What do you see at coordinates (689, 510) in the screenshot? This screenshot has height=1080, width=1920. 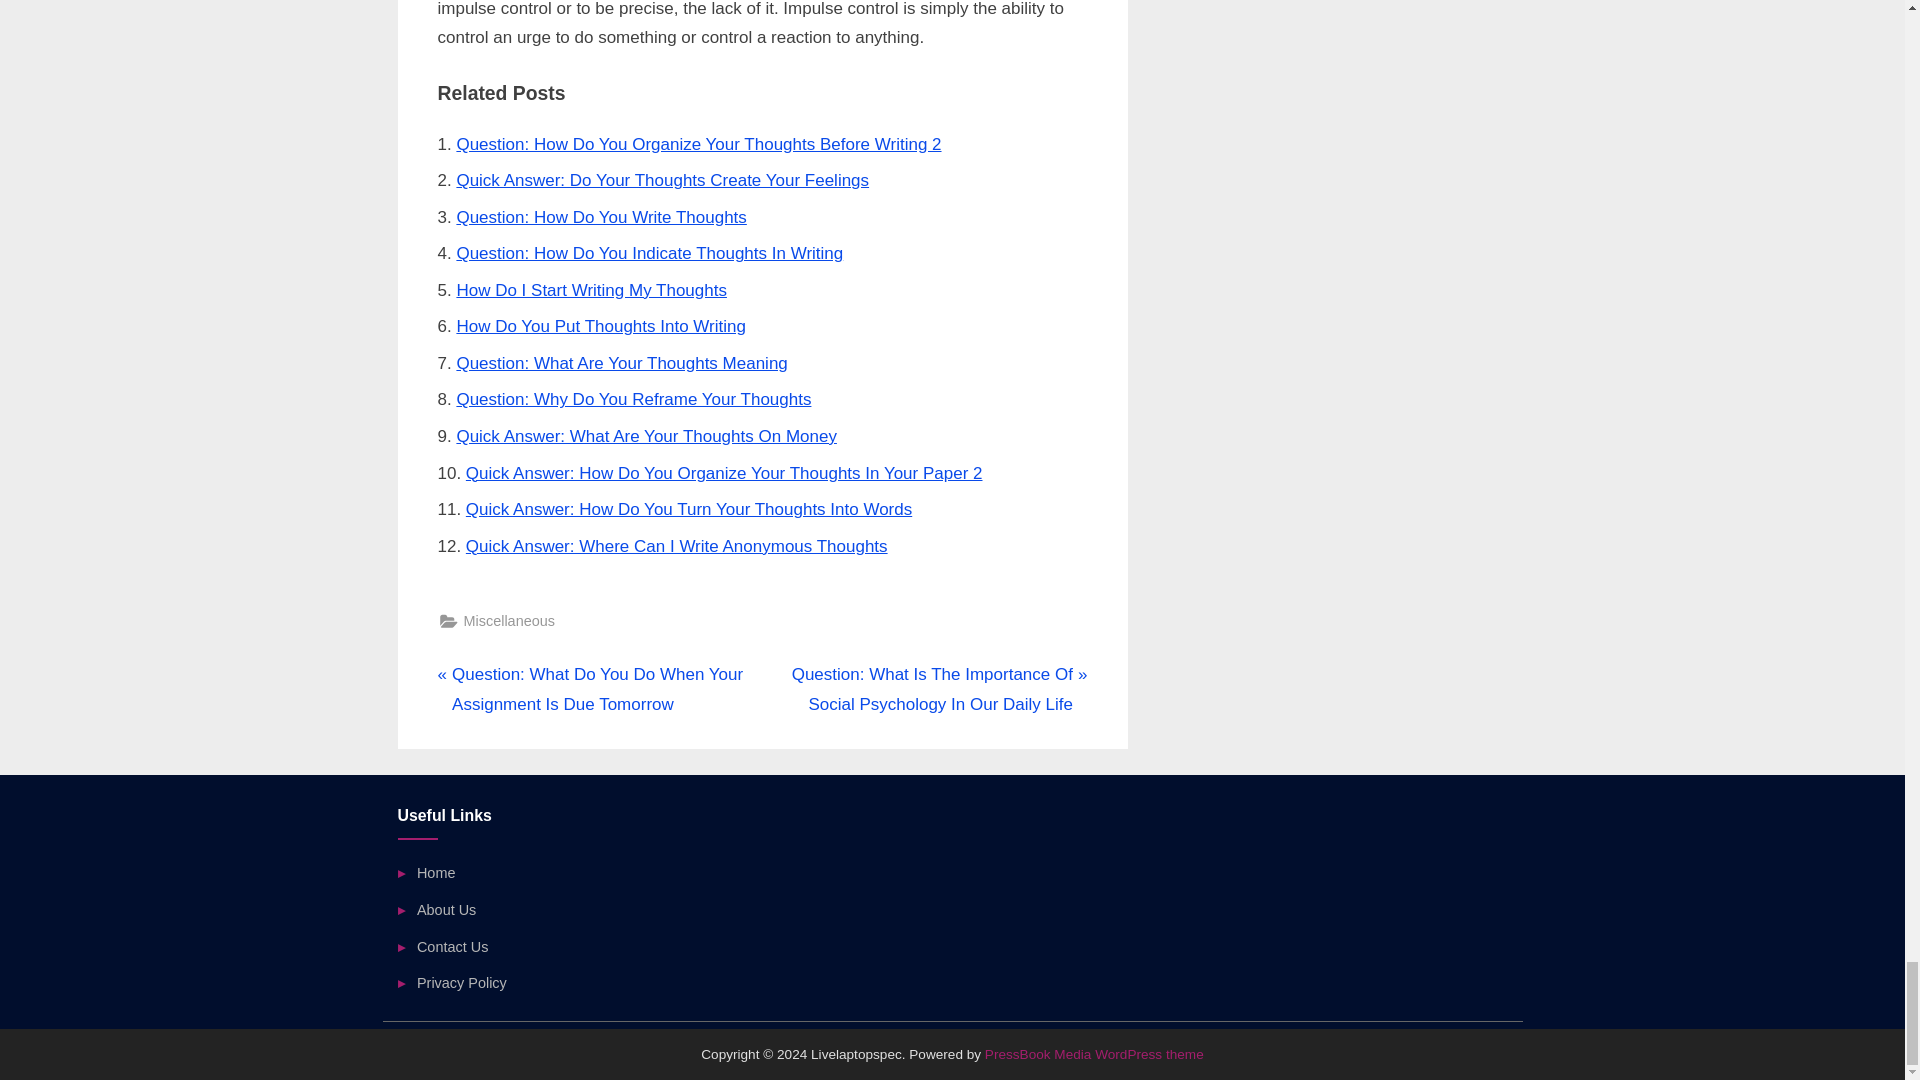 I see `Quick Answer: How Do You Turn Your Thoughts Into Words` at bounding box center [689, 510].